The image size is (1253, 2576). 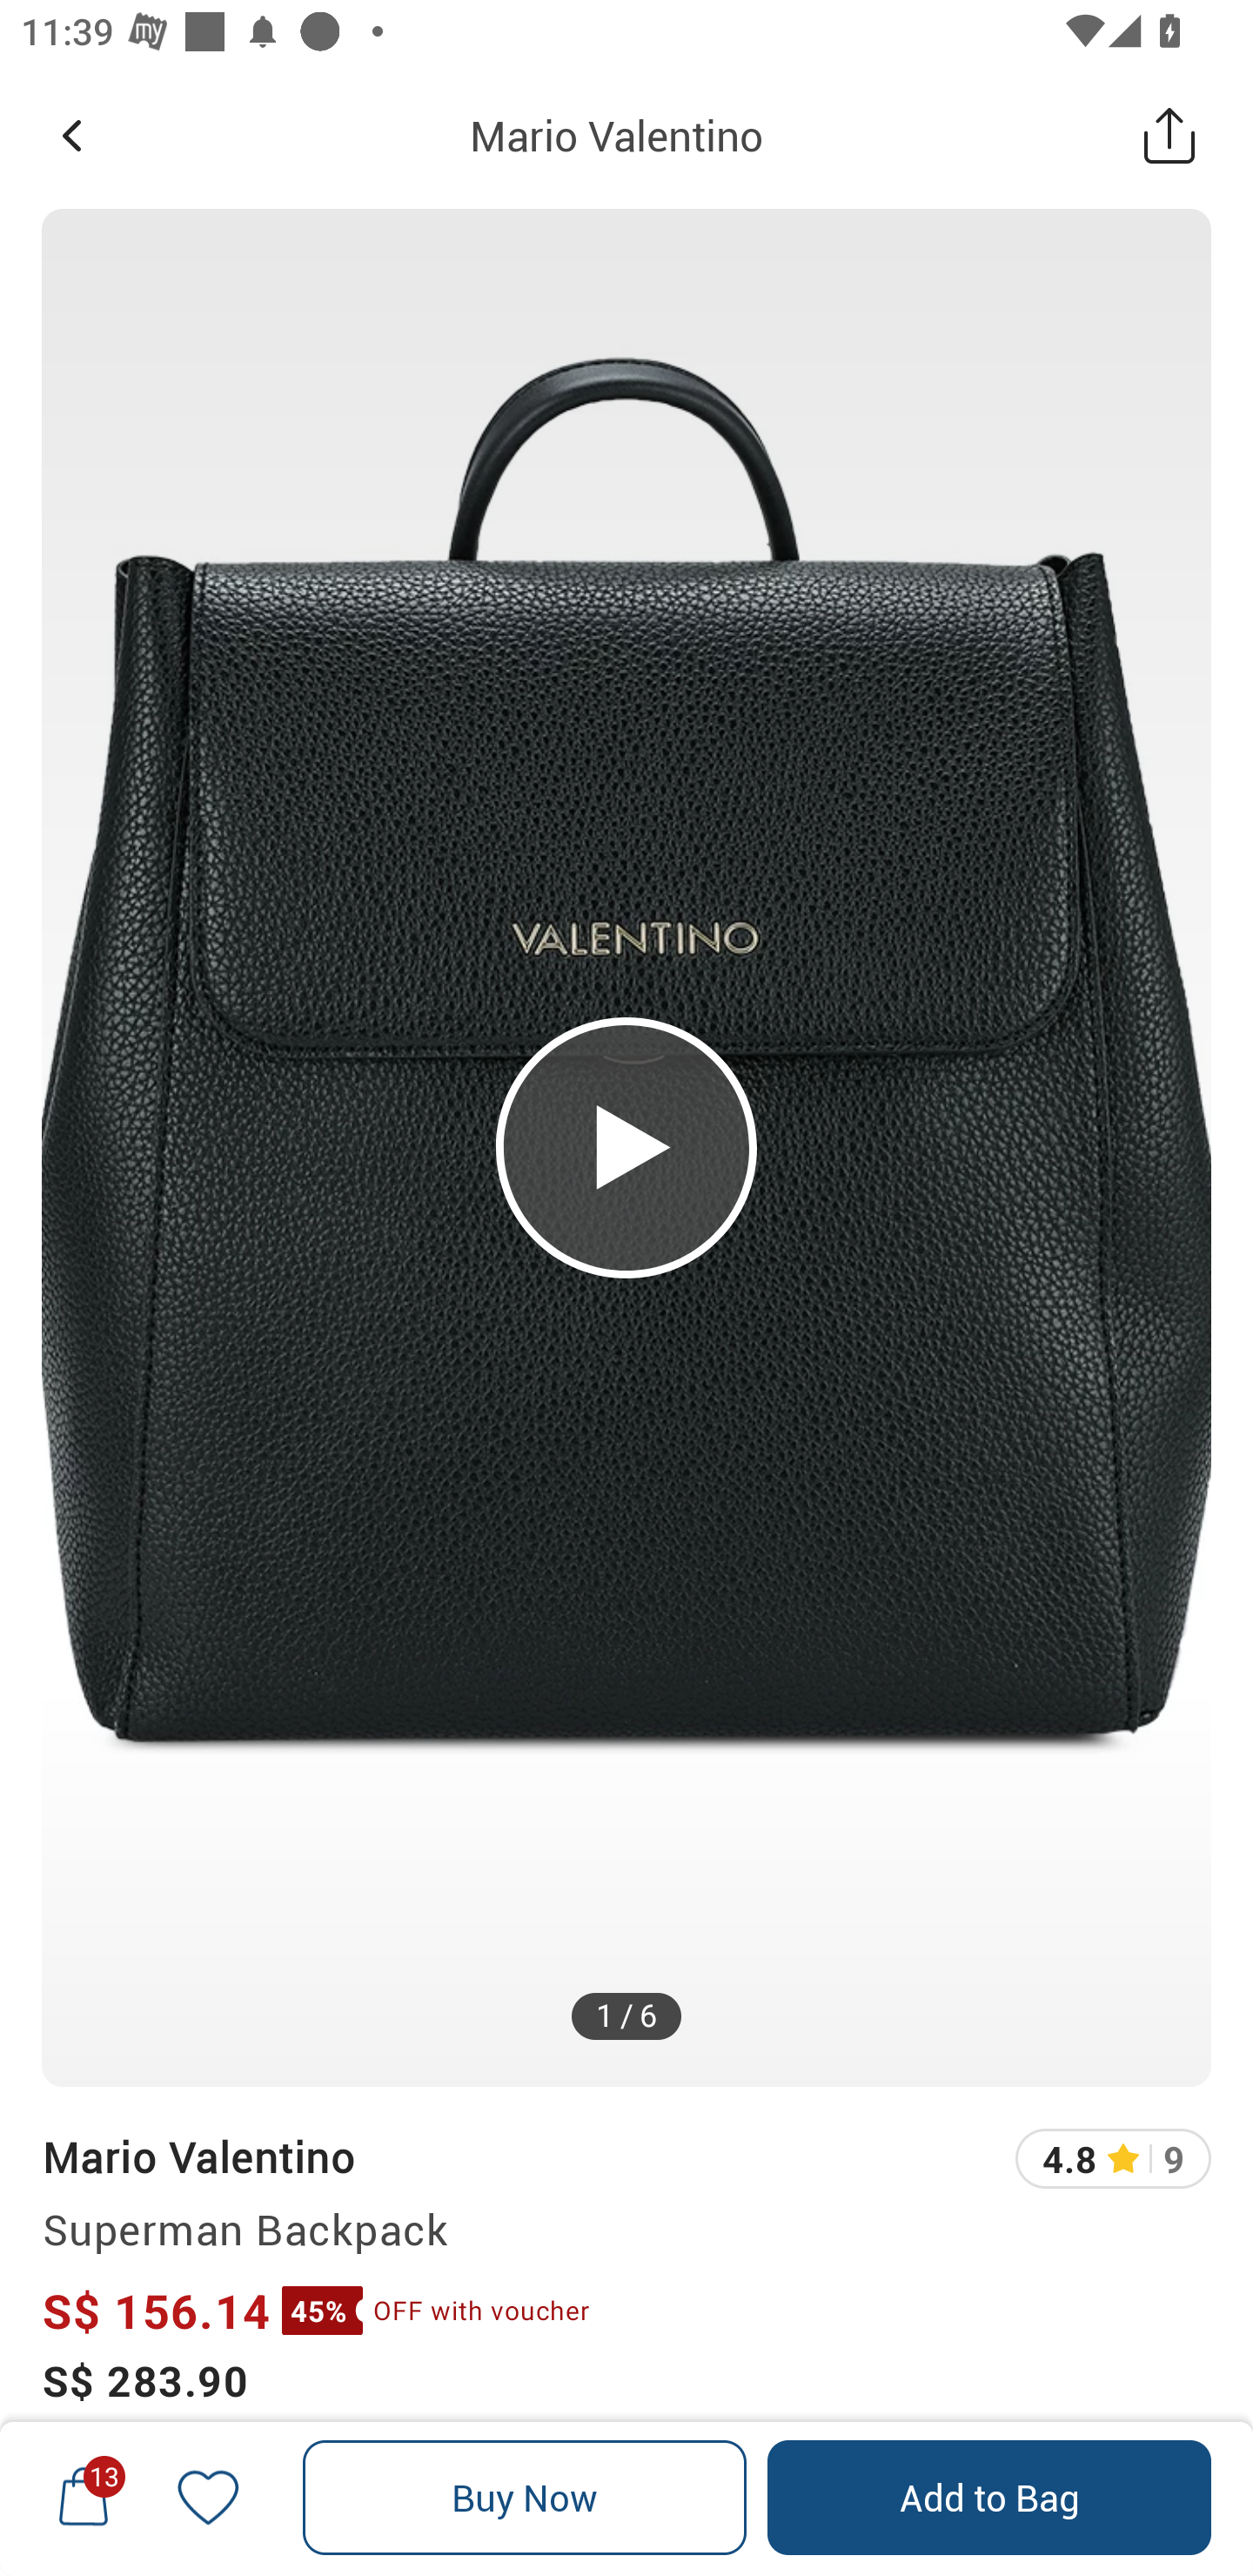 What do you see at coordinates (1113, 2158) in the screenshot?
I see `4.8 9` at bounding box center [1113, 2158].